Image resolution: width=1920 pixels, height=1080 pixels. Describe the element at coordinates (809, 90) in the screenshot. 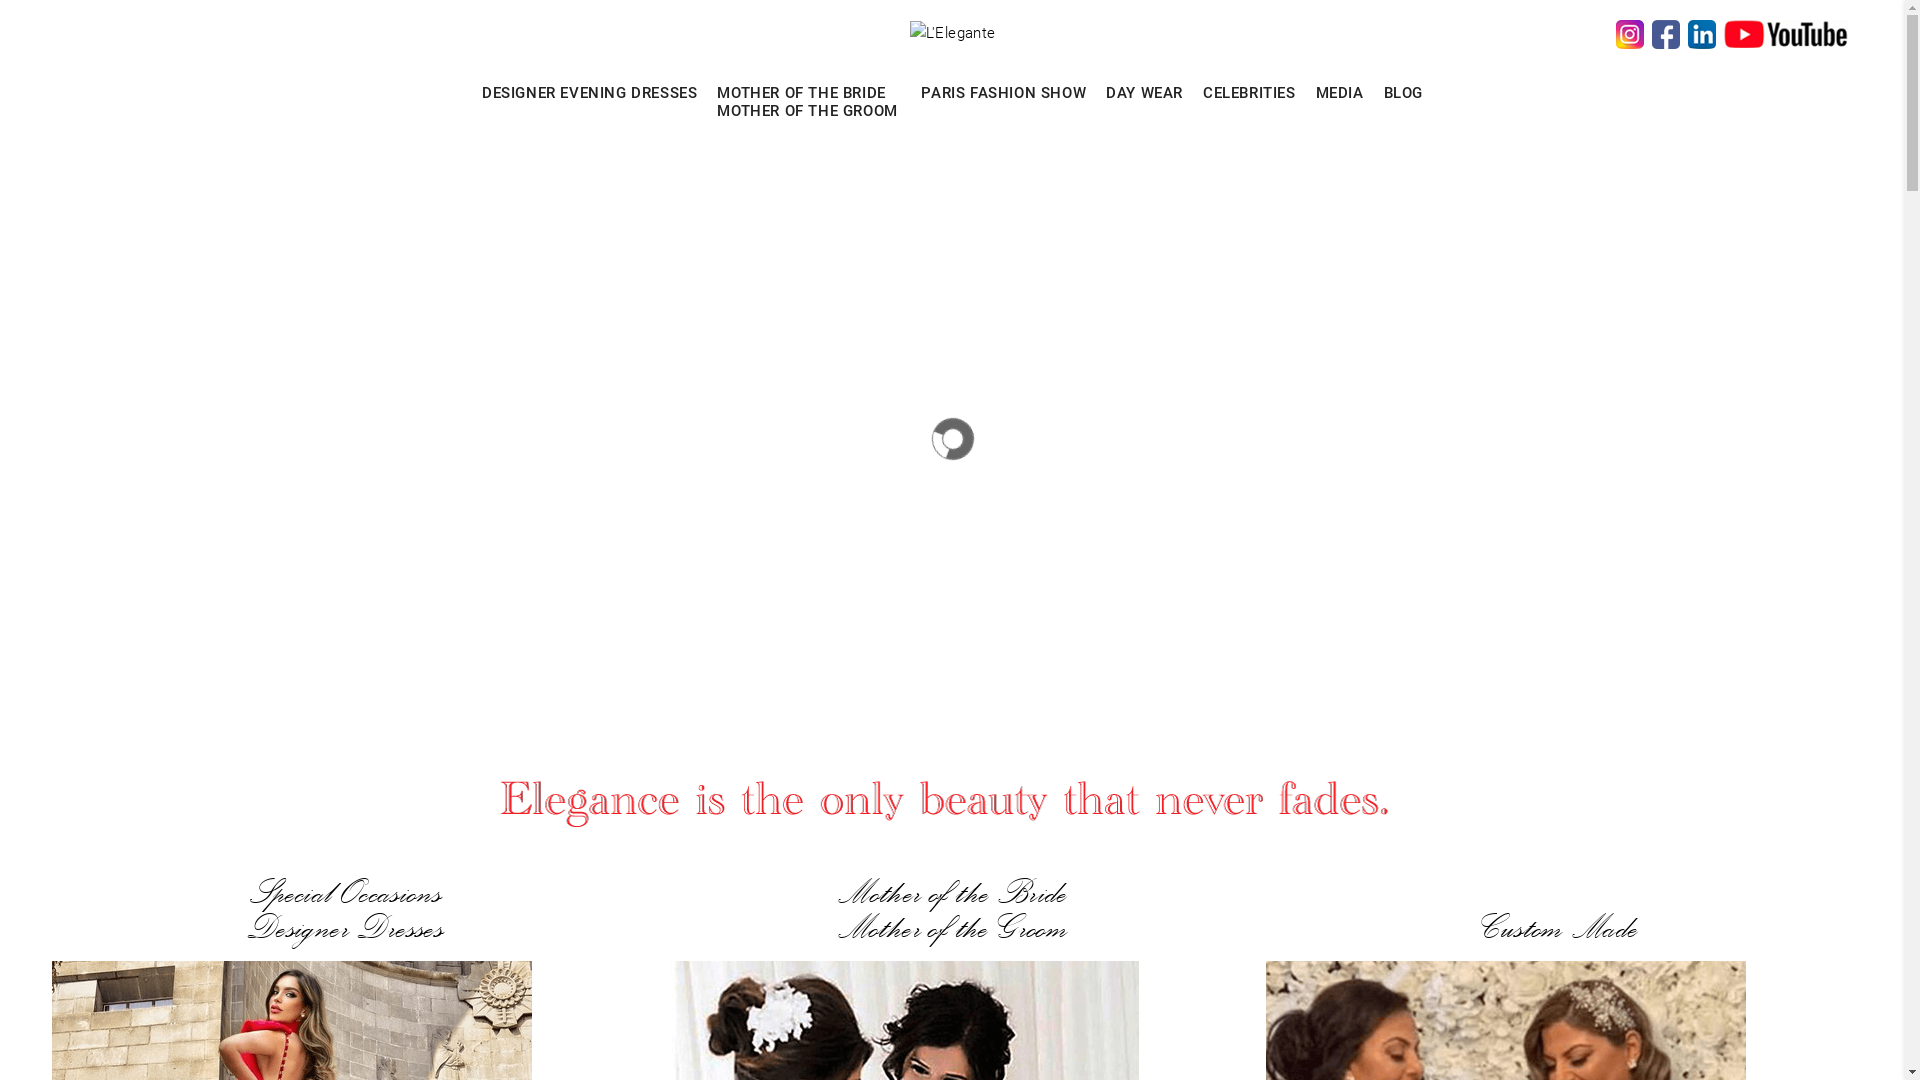

I see `MOTHER OF THE BRIDE MOTHER OF THE GROOM` at that location.